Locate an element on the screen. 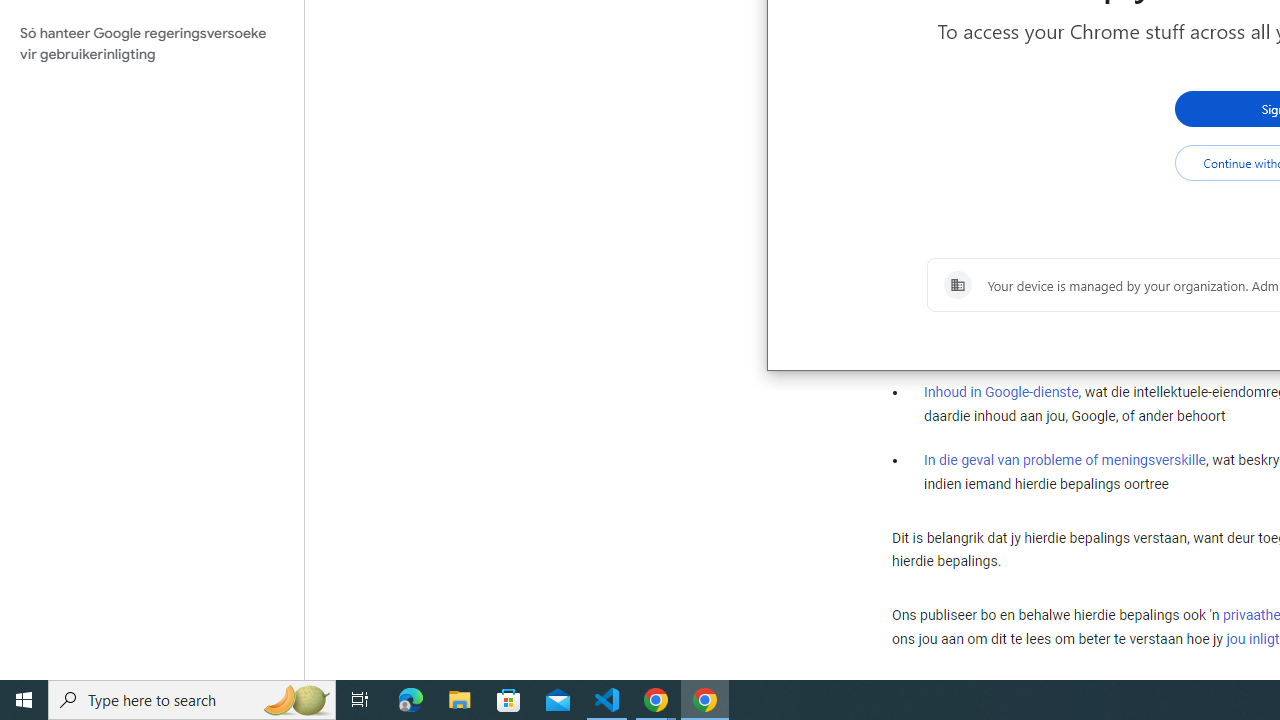 The image size is (1280, 720). Task View is located at coordinates (360, 700).